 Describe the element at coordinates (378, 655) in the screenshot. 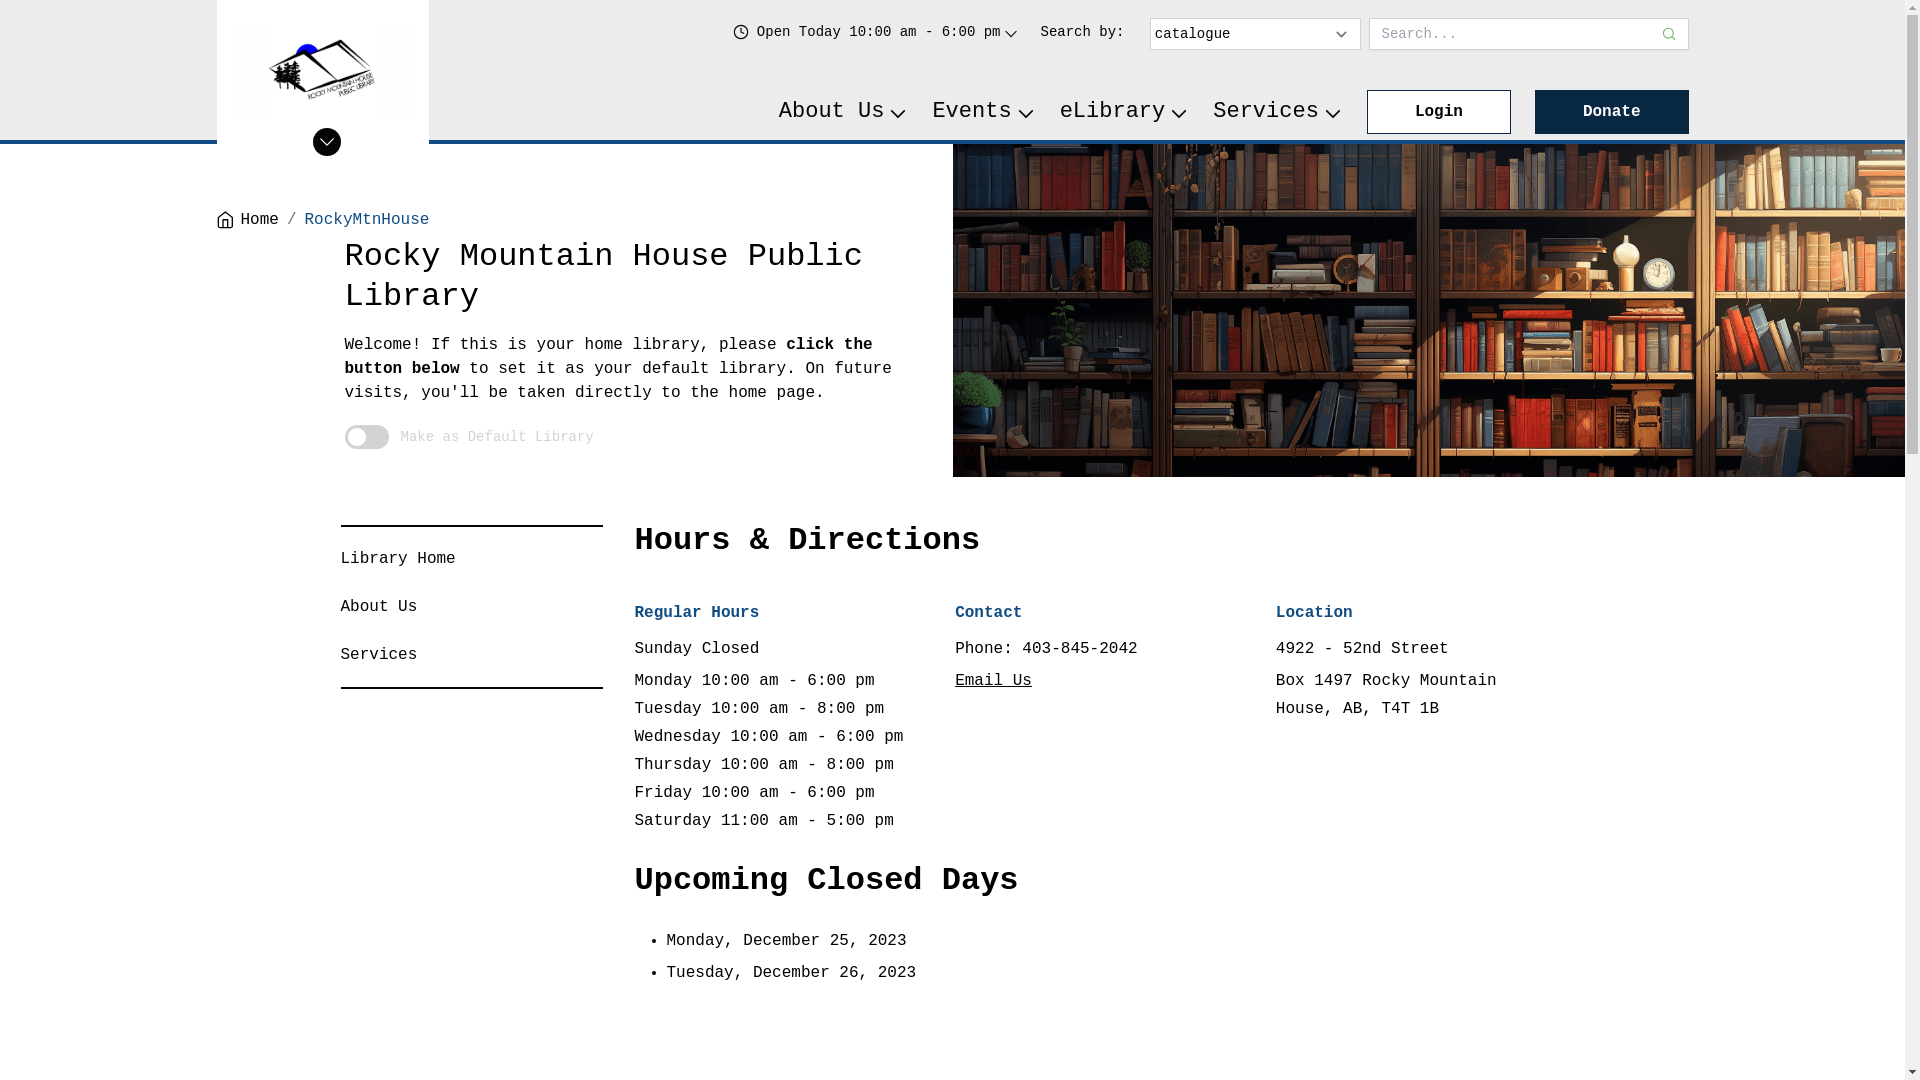

I see `Services` at that location.